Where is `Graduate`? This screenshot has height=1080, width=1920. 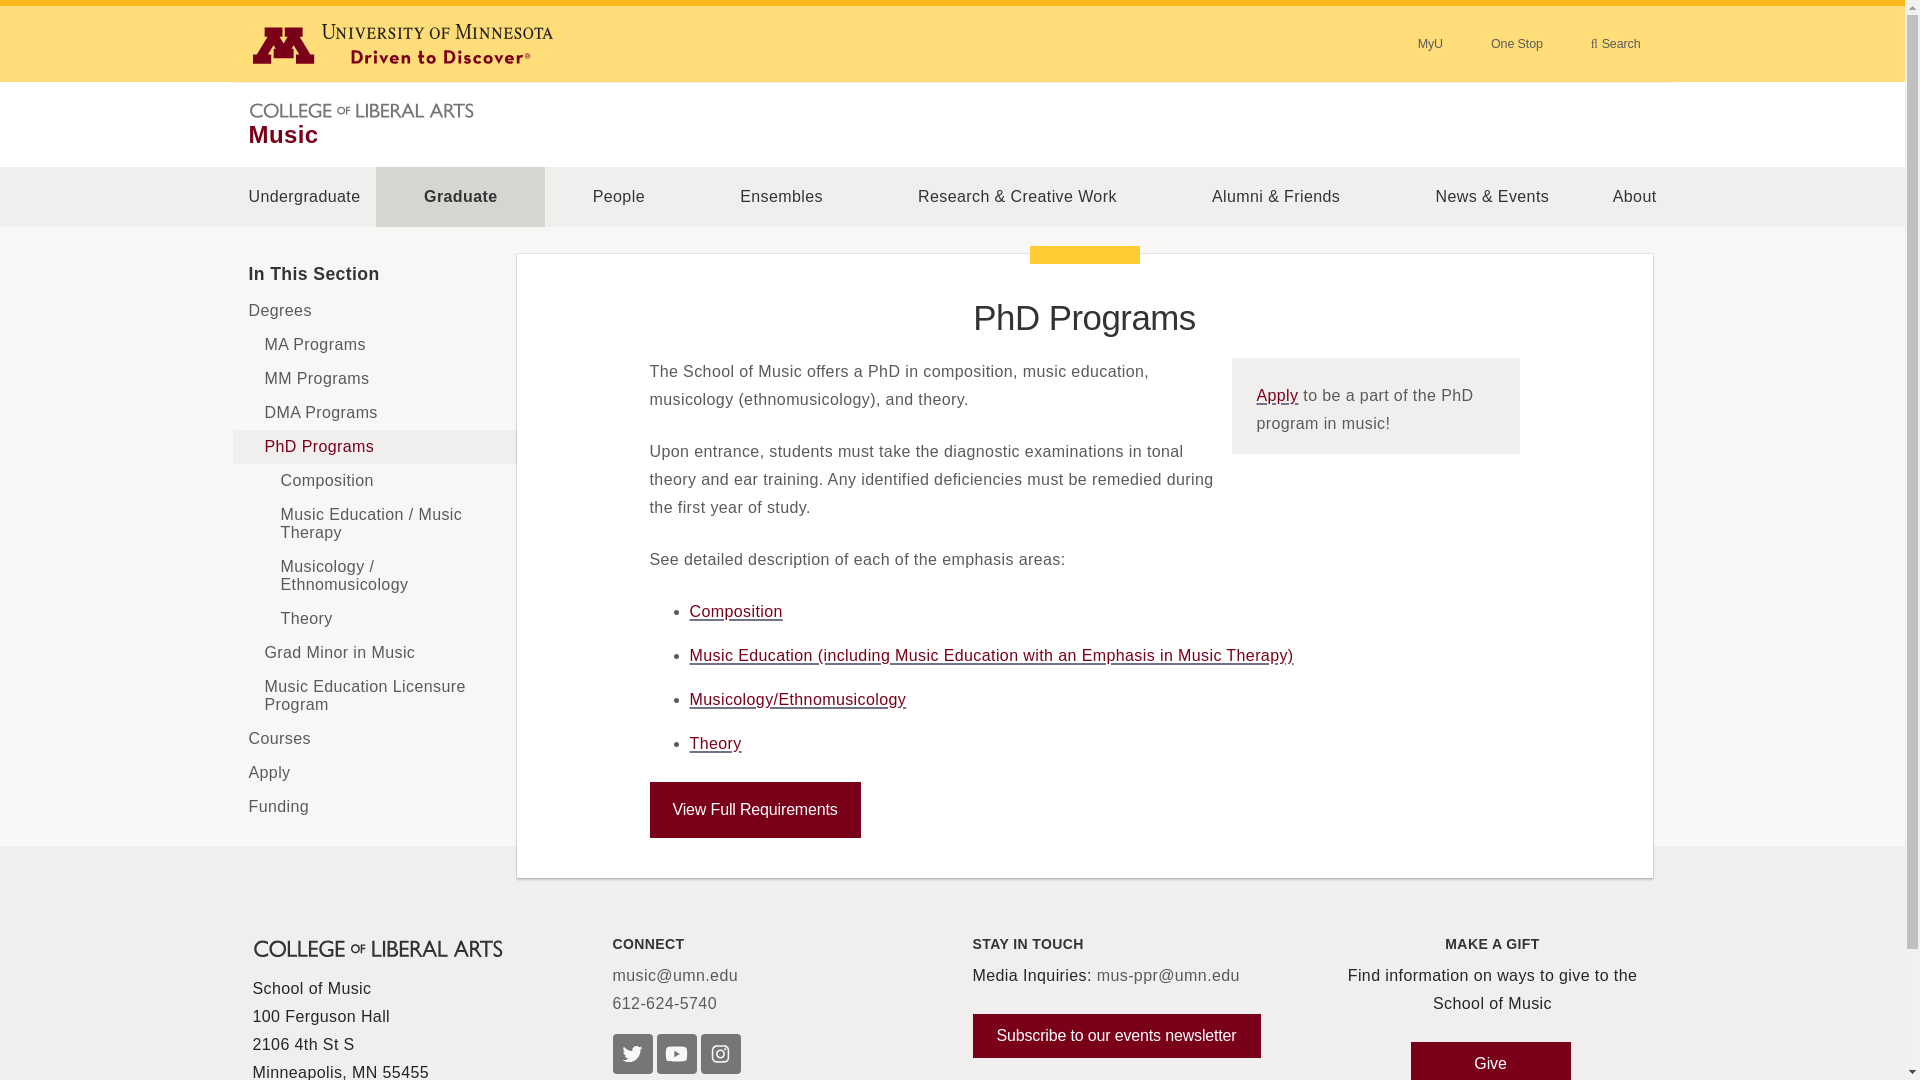
Graduate is located at coordinates (460, 196).